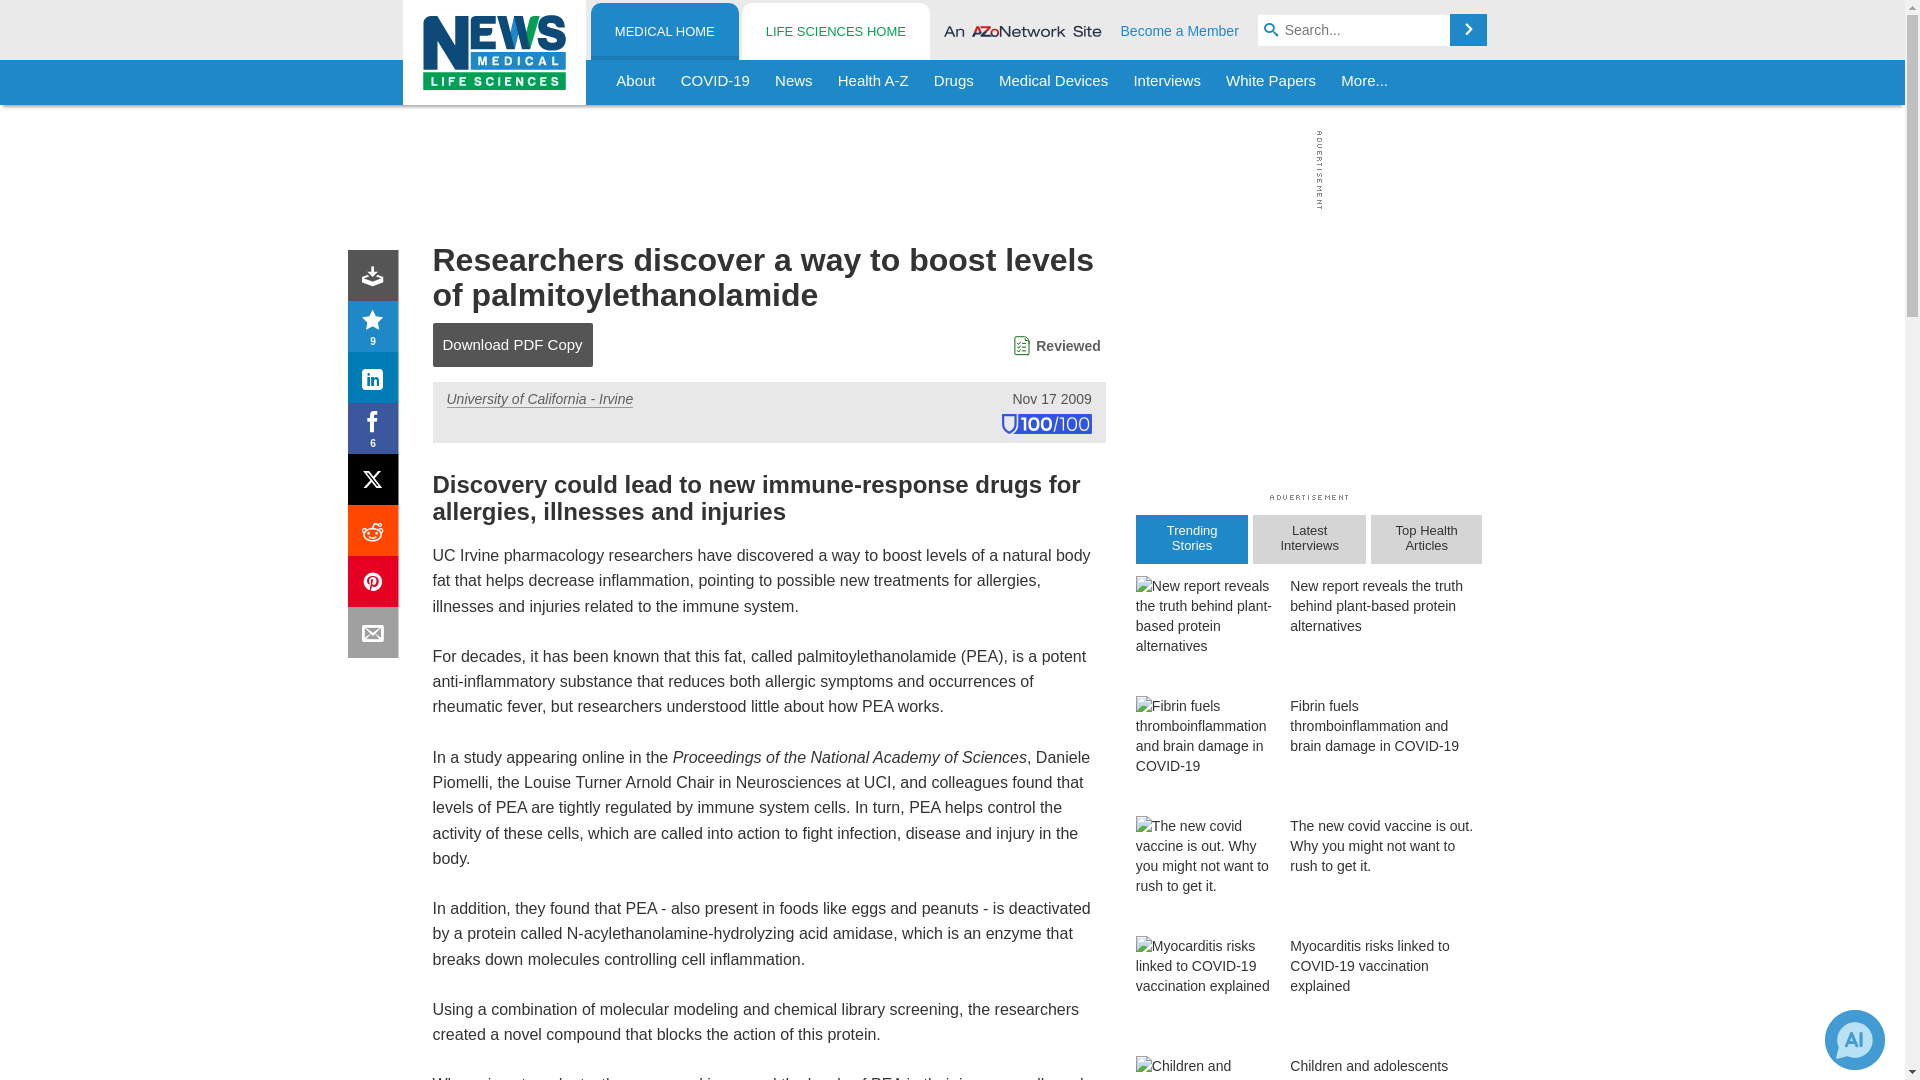  I want to click on Reddit, so click(377, 534).